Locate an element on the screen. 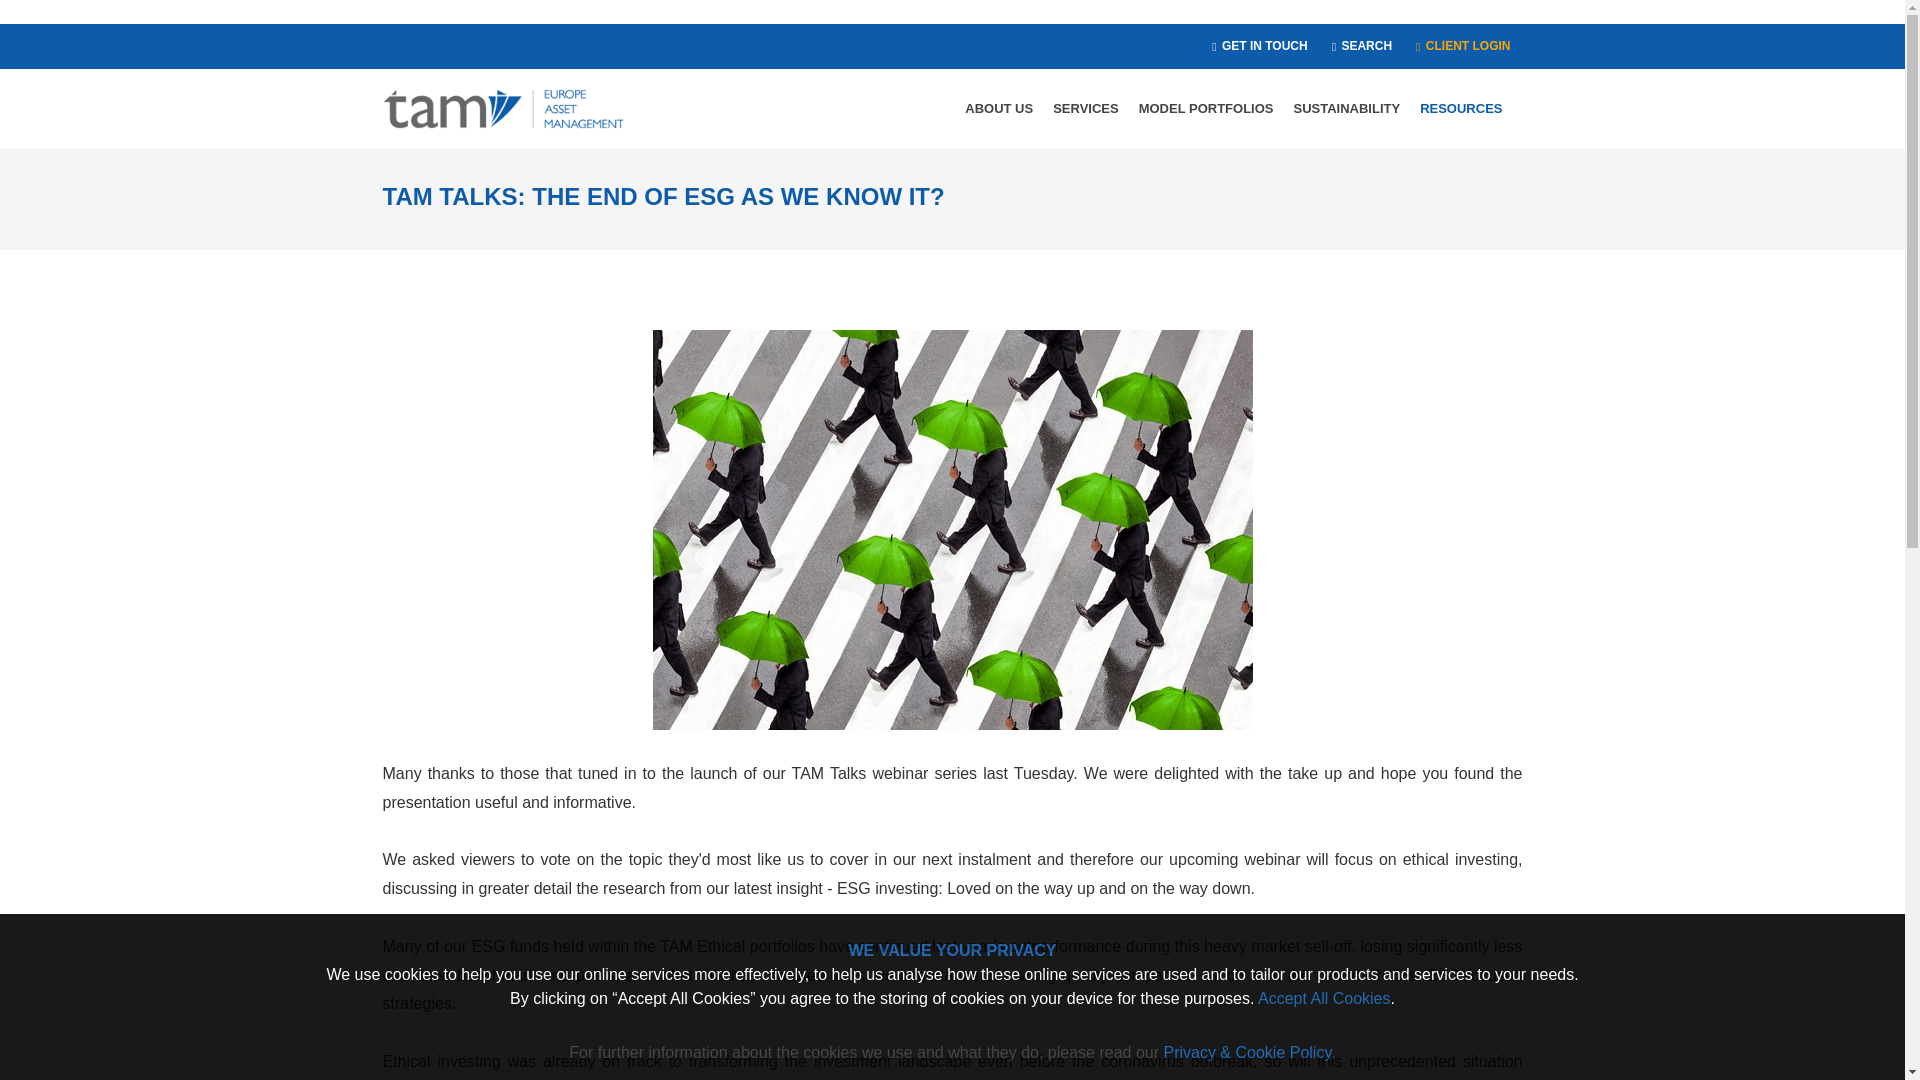 The height and width of the screenshot is (1080, 1920). Resources is located at coordinates (1460, 109).